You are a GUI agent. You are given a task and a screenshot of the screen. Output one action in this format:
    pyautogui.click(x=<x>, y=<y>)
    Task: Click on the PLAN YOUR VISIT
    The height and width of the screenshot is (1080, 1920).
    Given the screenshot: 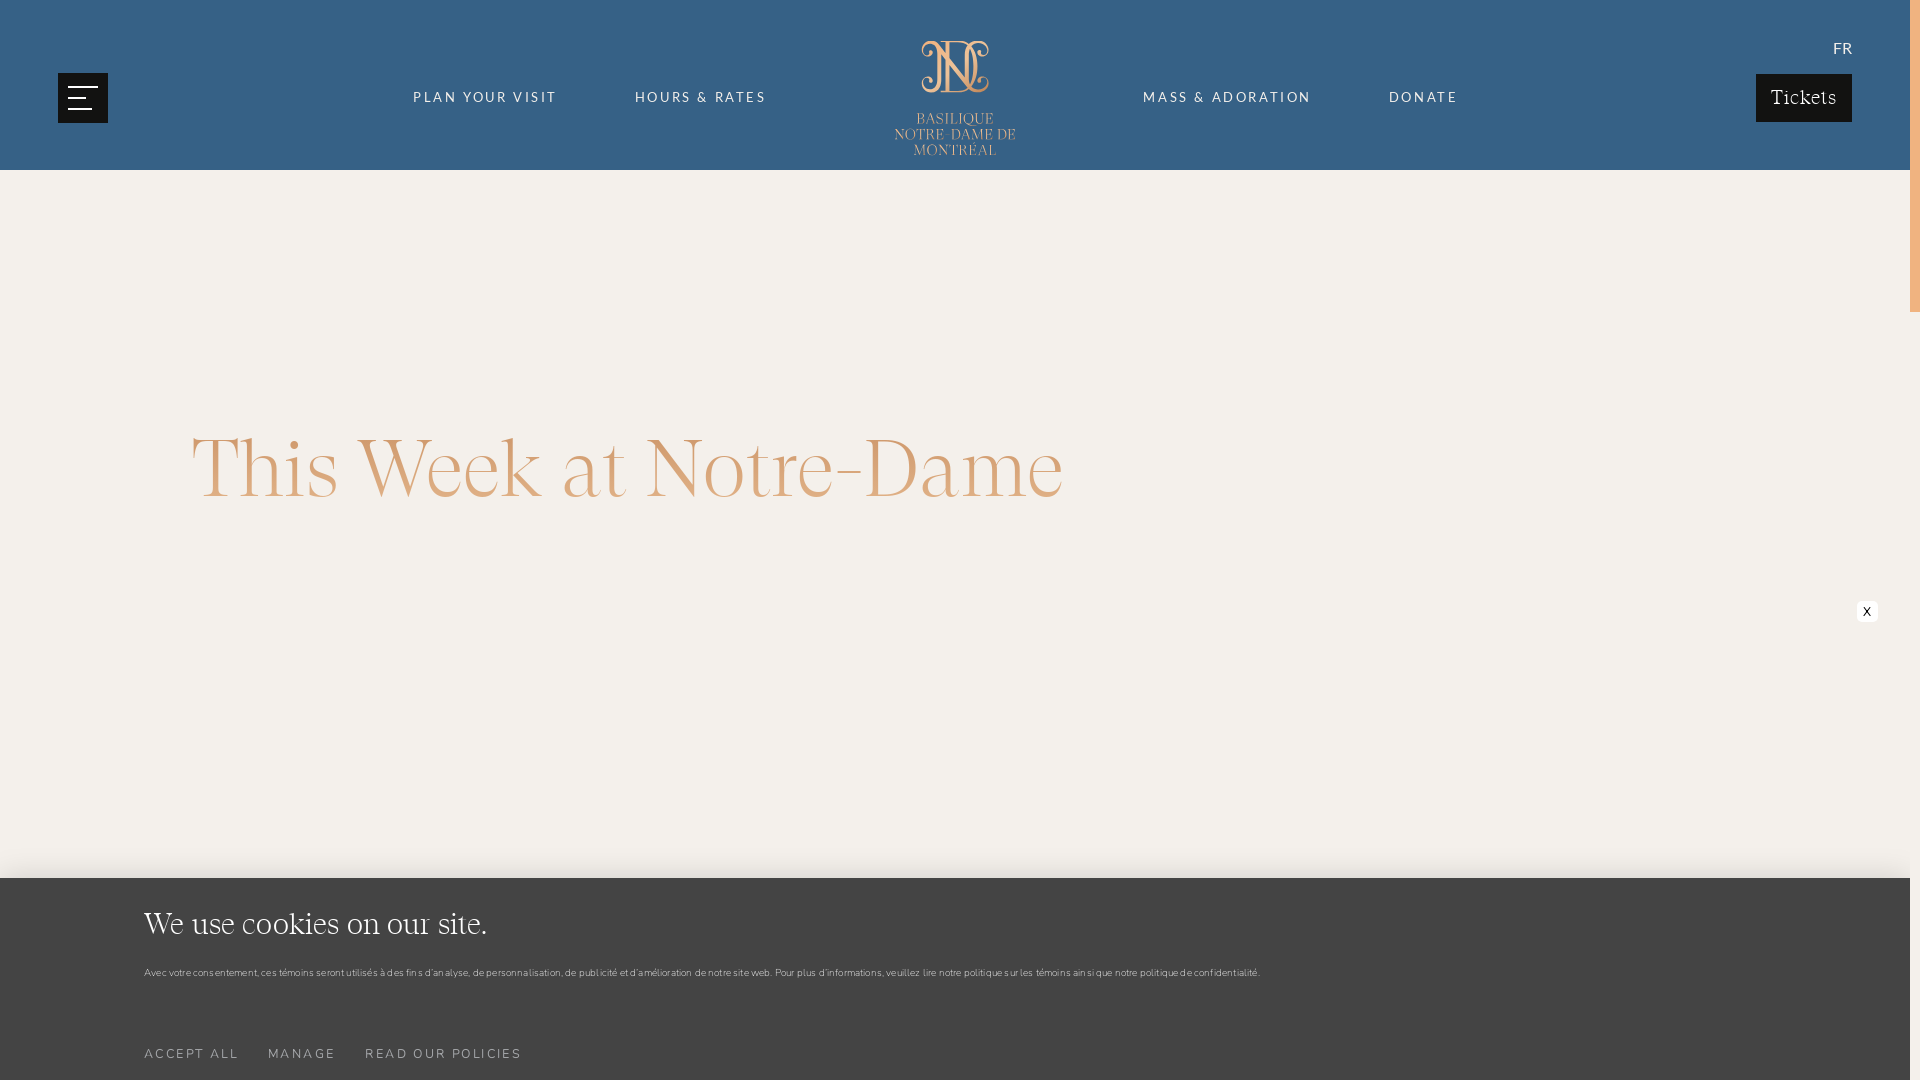 What is the action you would take?
    pyautogui.click(x=486, y=98)
    